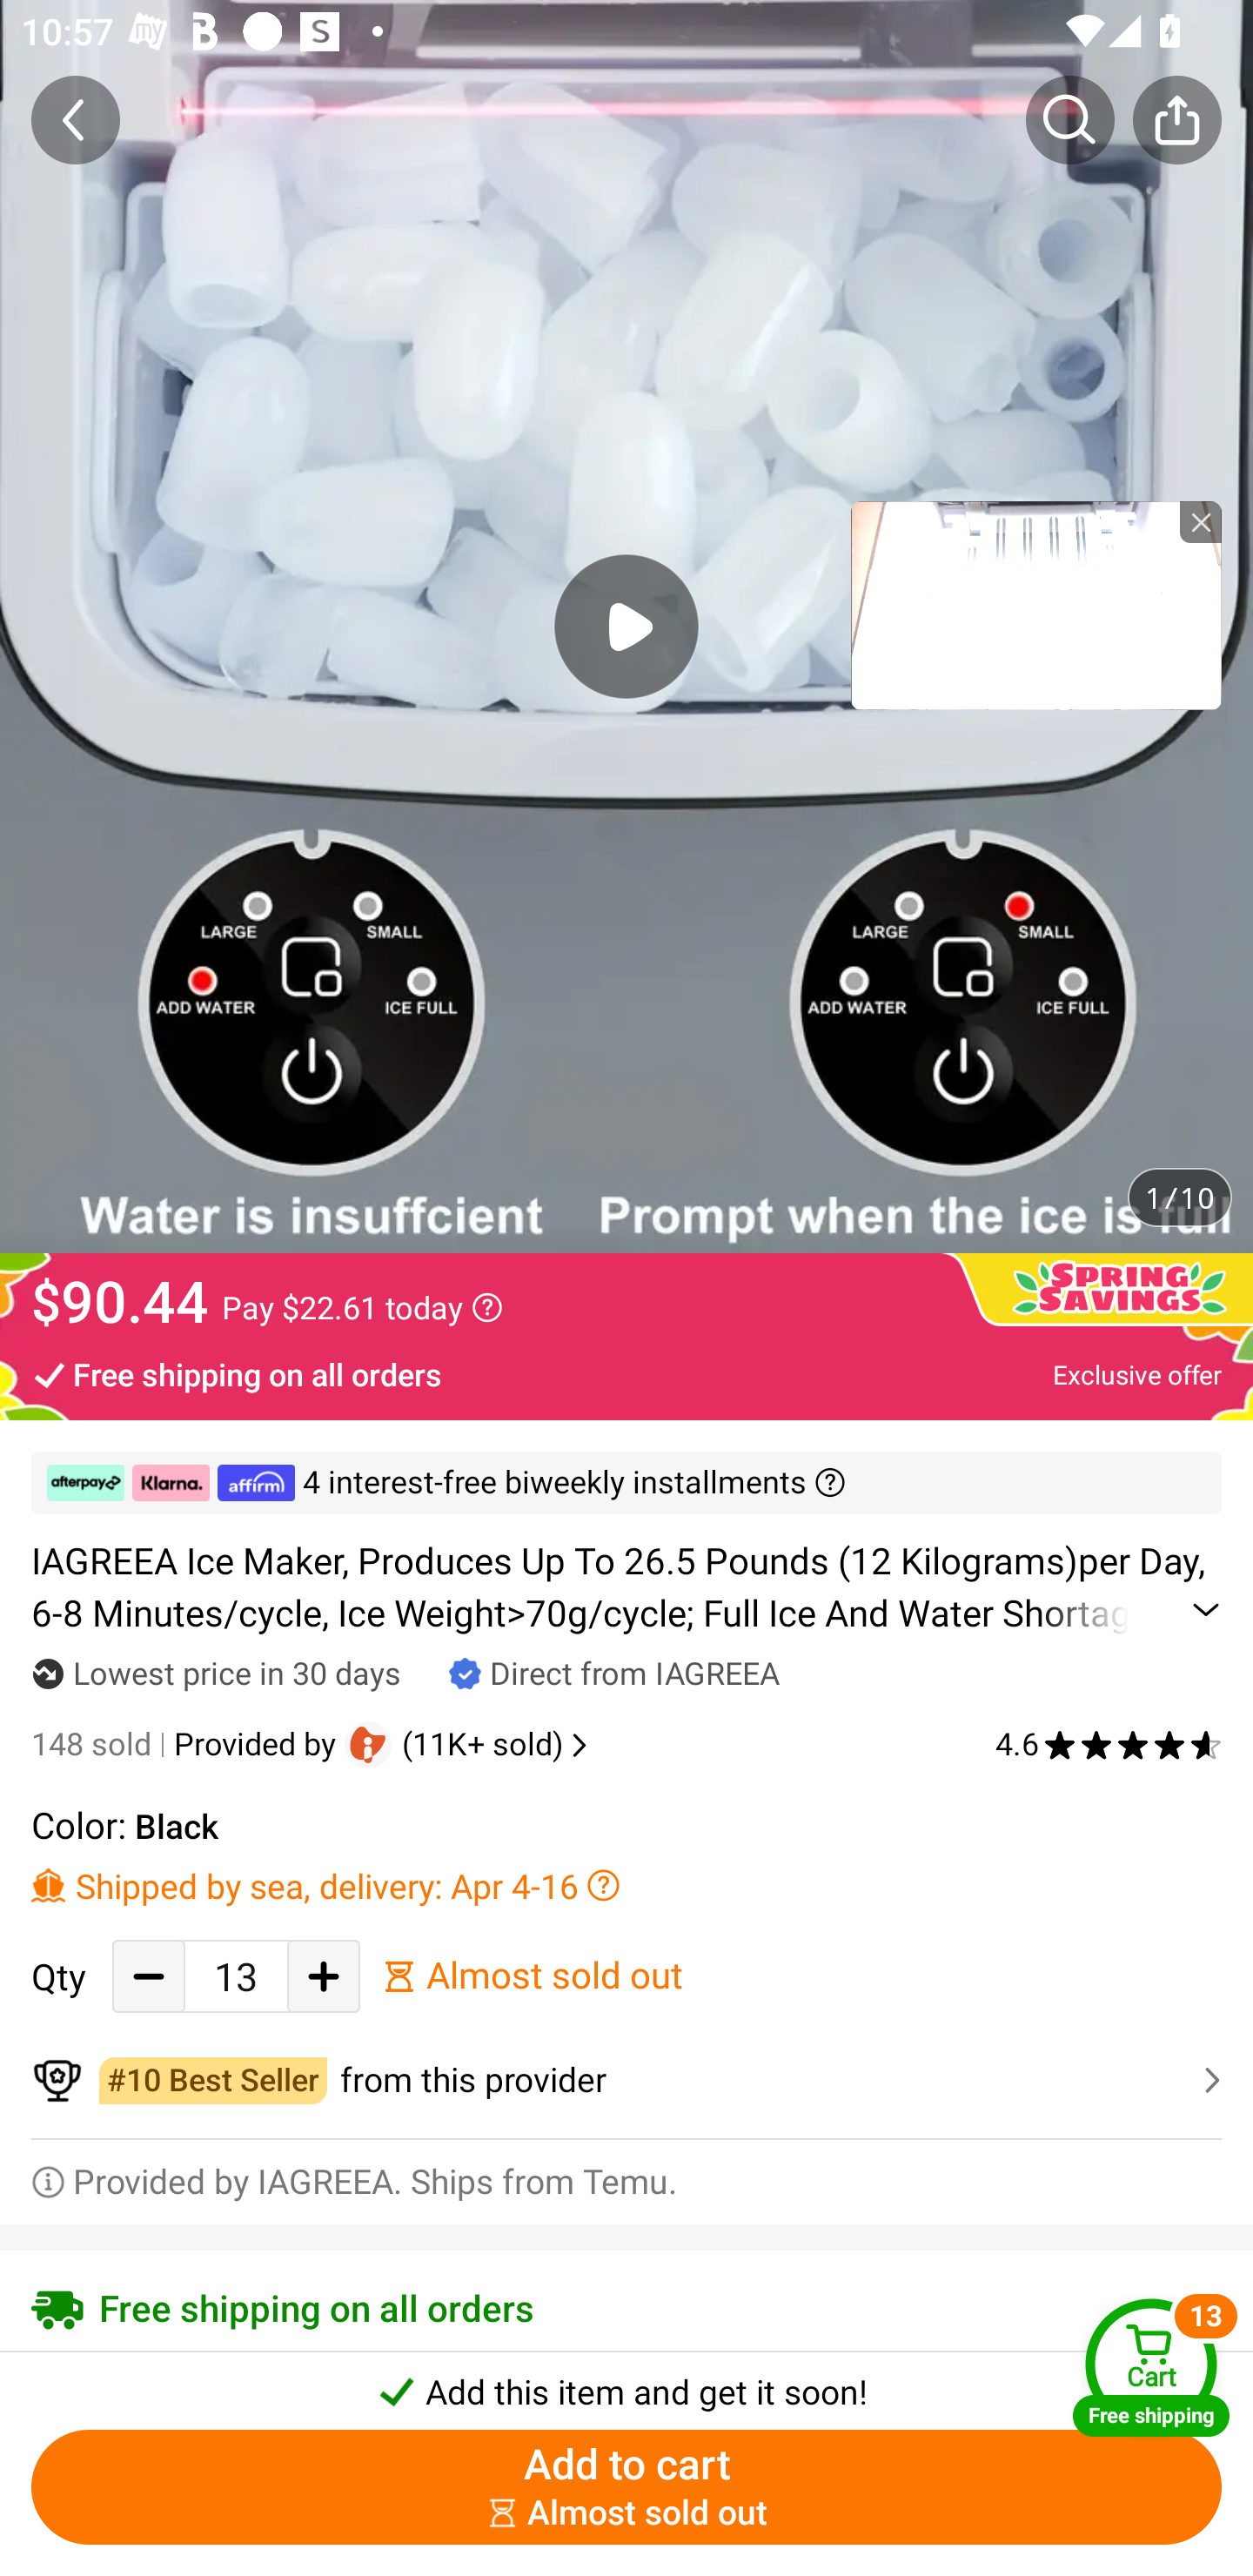  Describe the element at coordinates (626, 1373) in the screenshot. I see `Free shipping on all orders Exclusive offer` at that location.